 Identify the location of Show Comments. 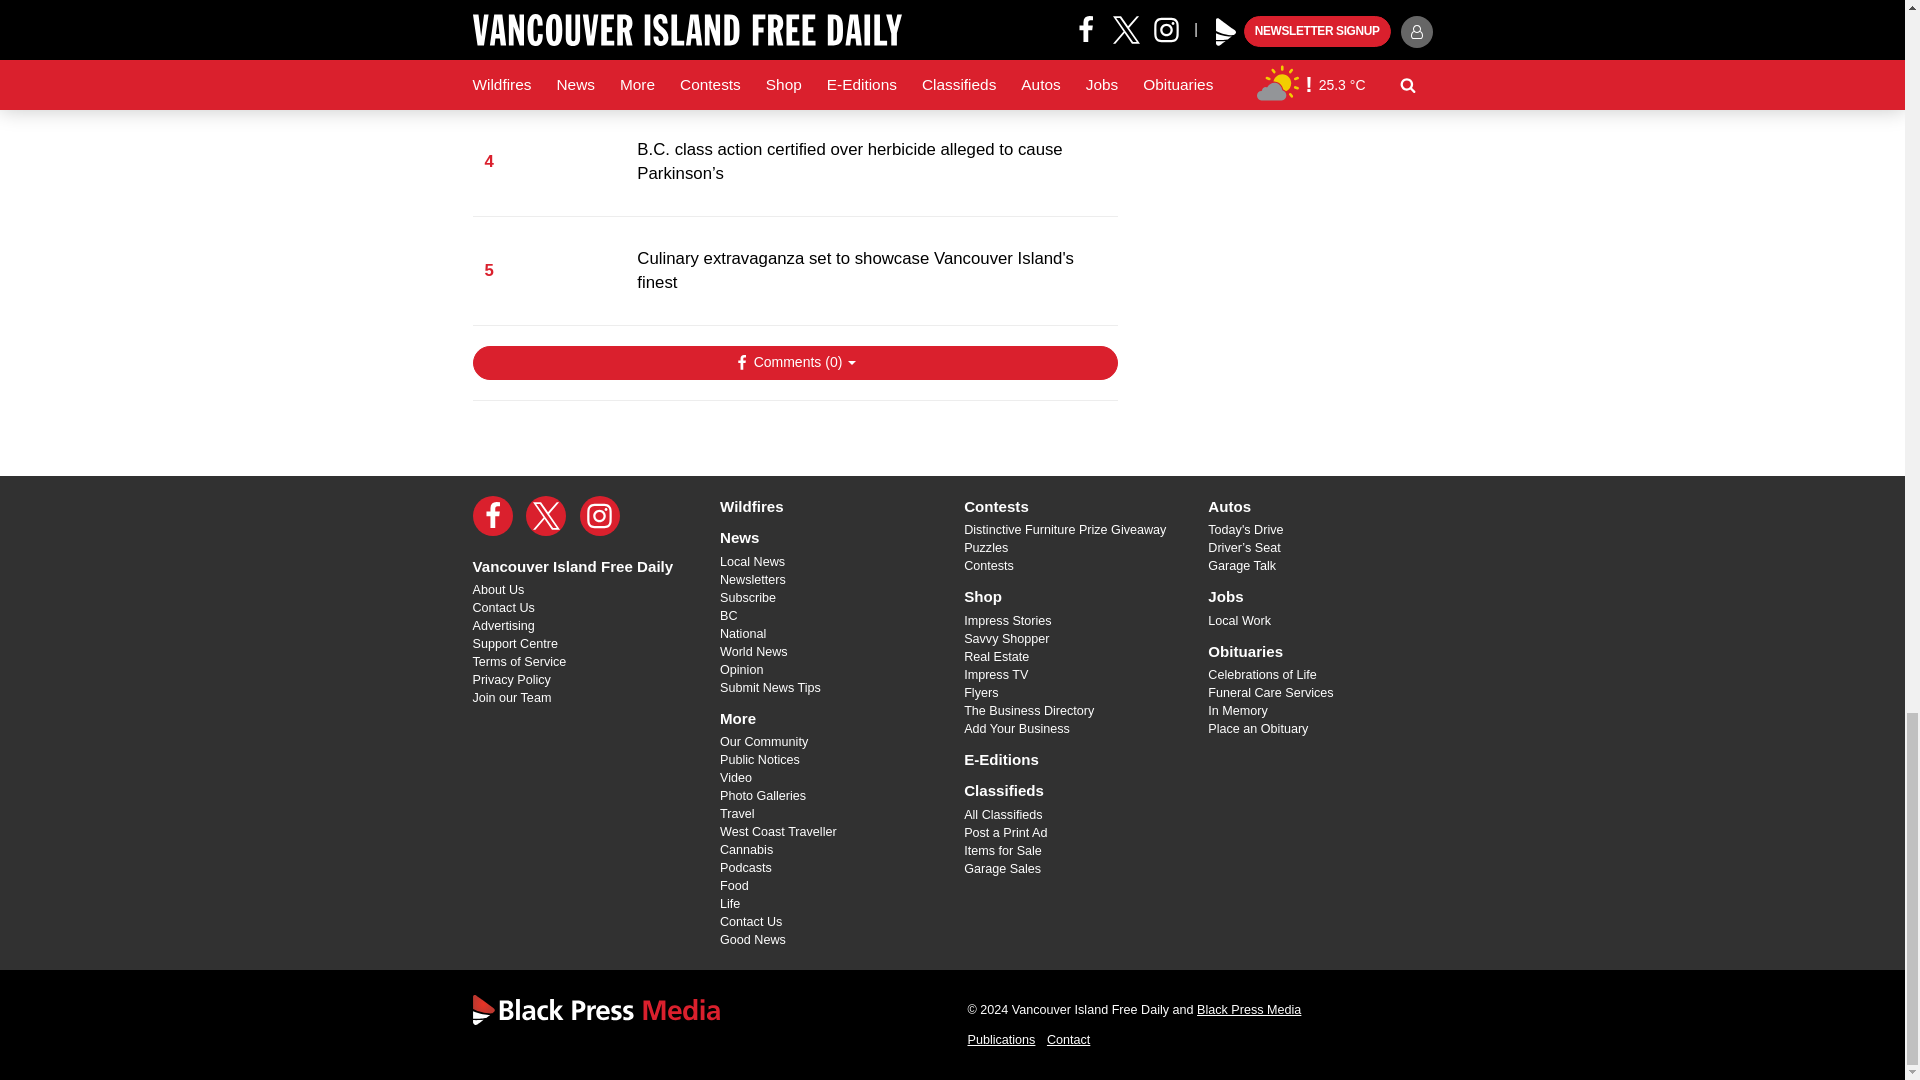
(794, 362).